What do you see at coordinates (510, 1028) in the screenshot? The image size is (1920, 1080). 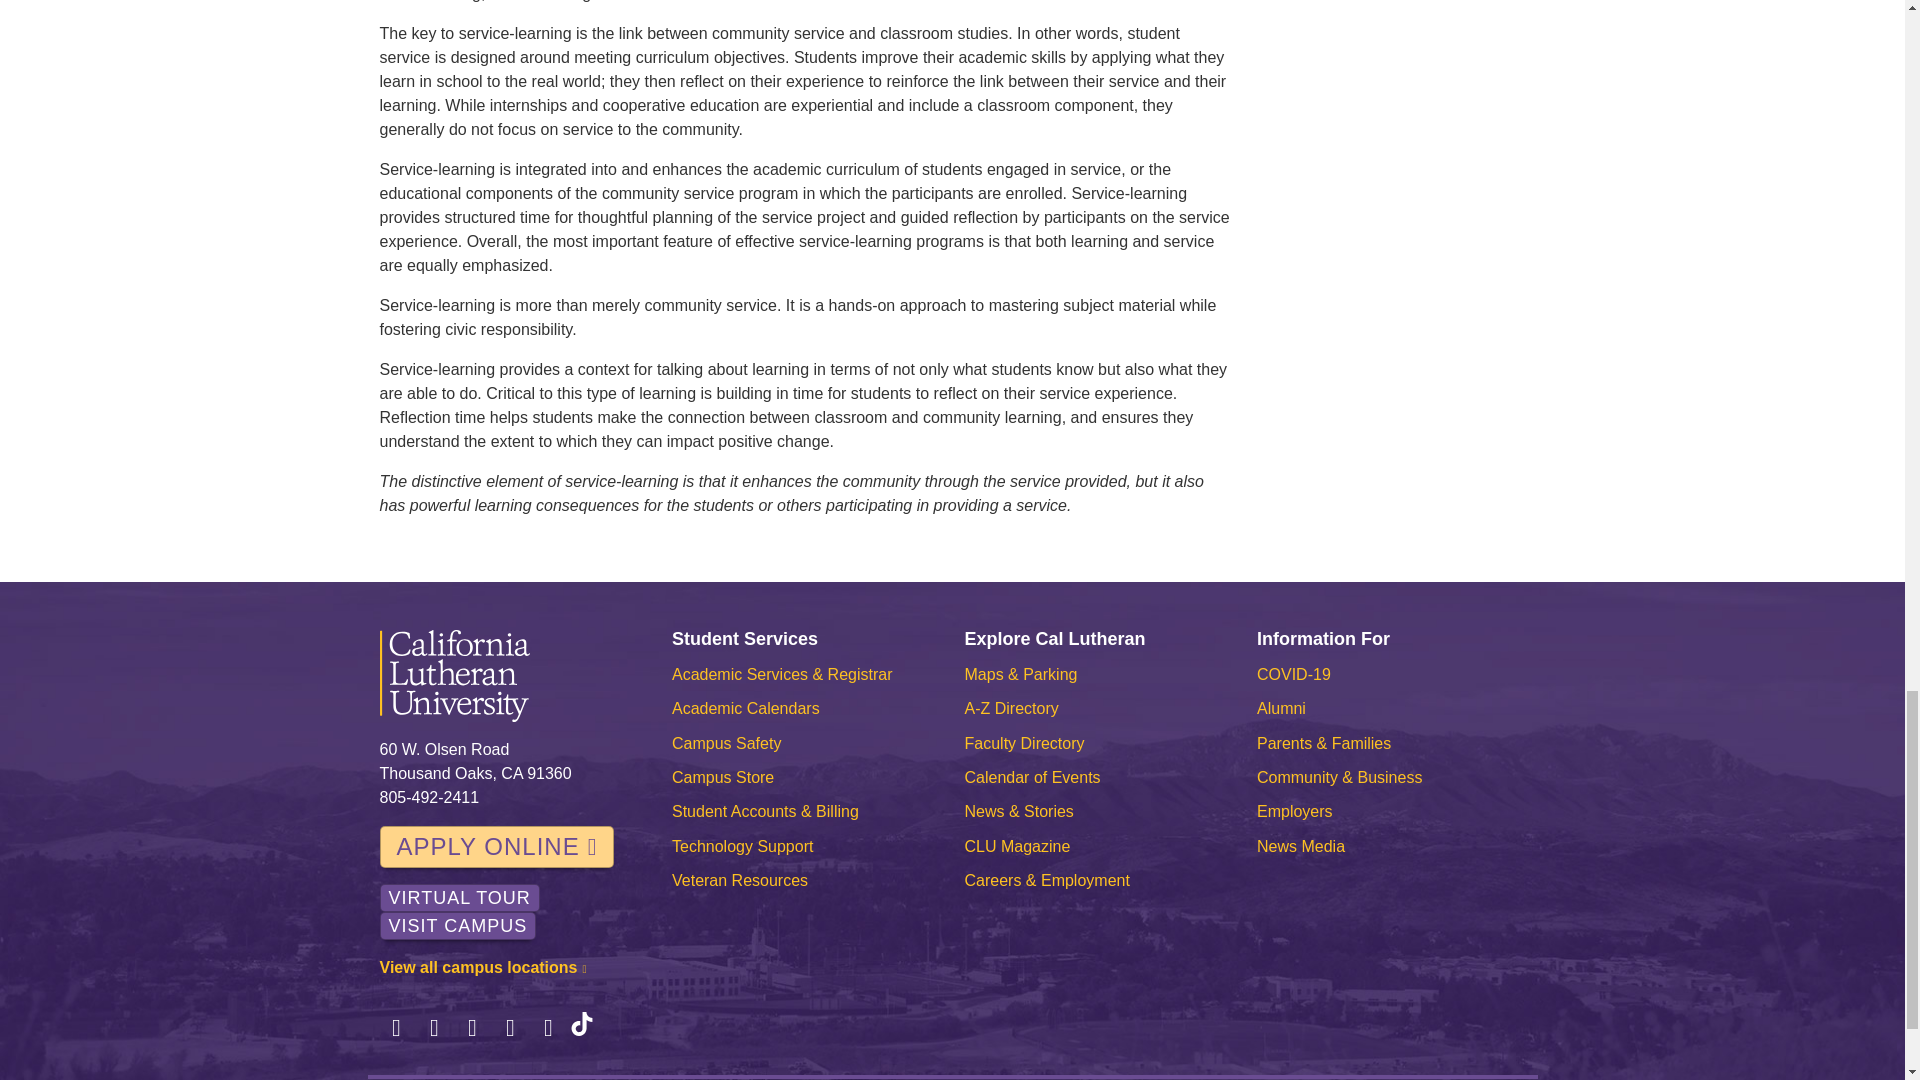 I see `LinkedIn` at bounding box center [510, 1028].